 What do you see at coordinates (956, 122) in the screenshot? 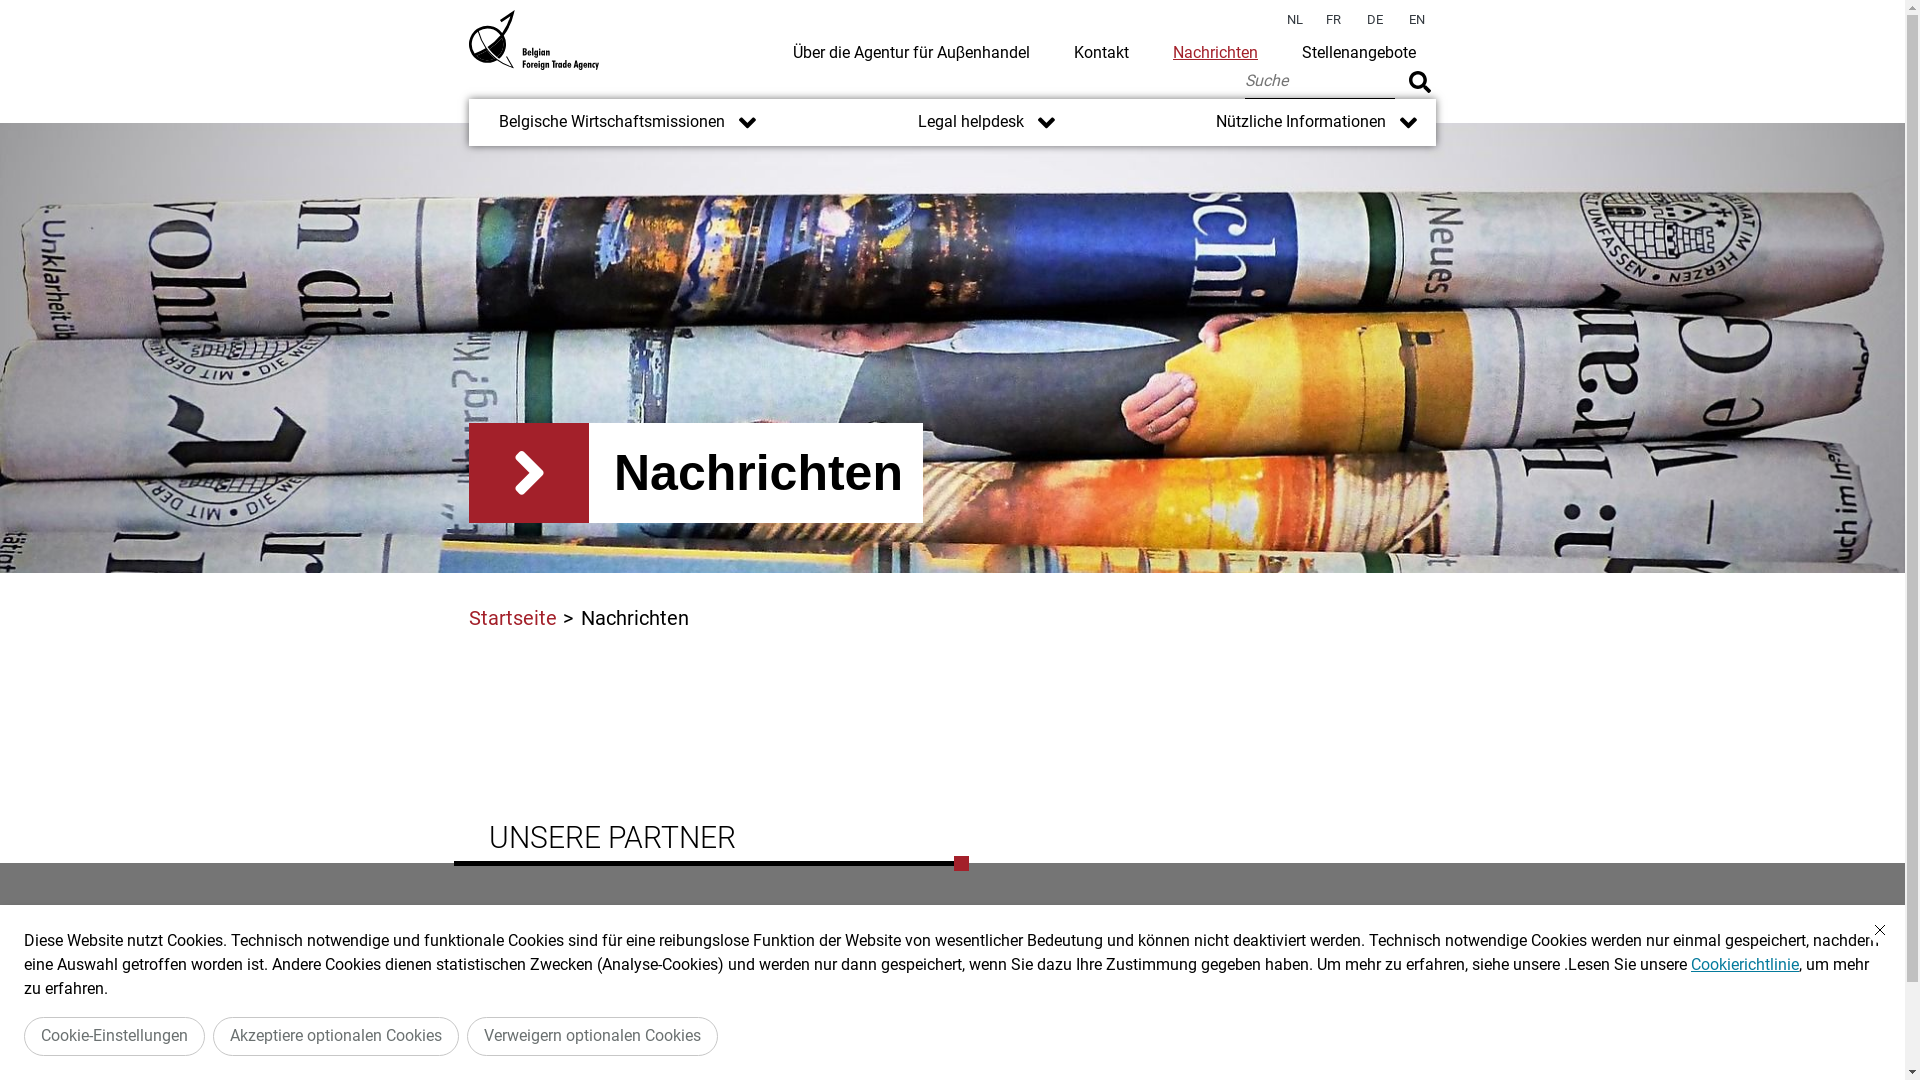
I see `Legal helpdesk` at bounding box center [956, 122].